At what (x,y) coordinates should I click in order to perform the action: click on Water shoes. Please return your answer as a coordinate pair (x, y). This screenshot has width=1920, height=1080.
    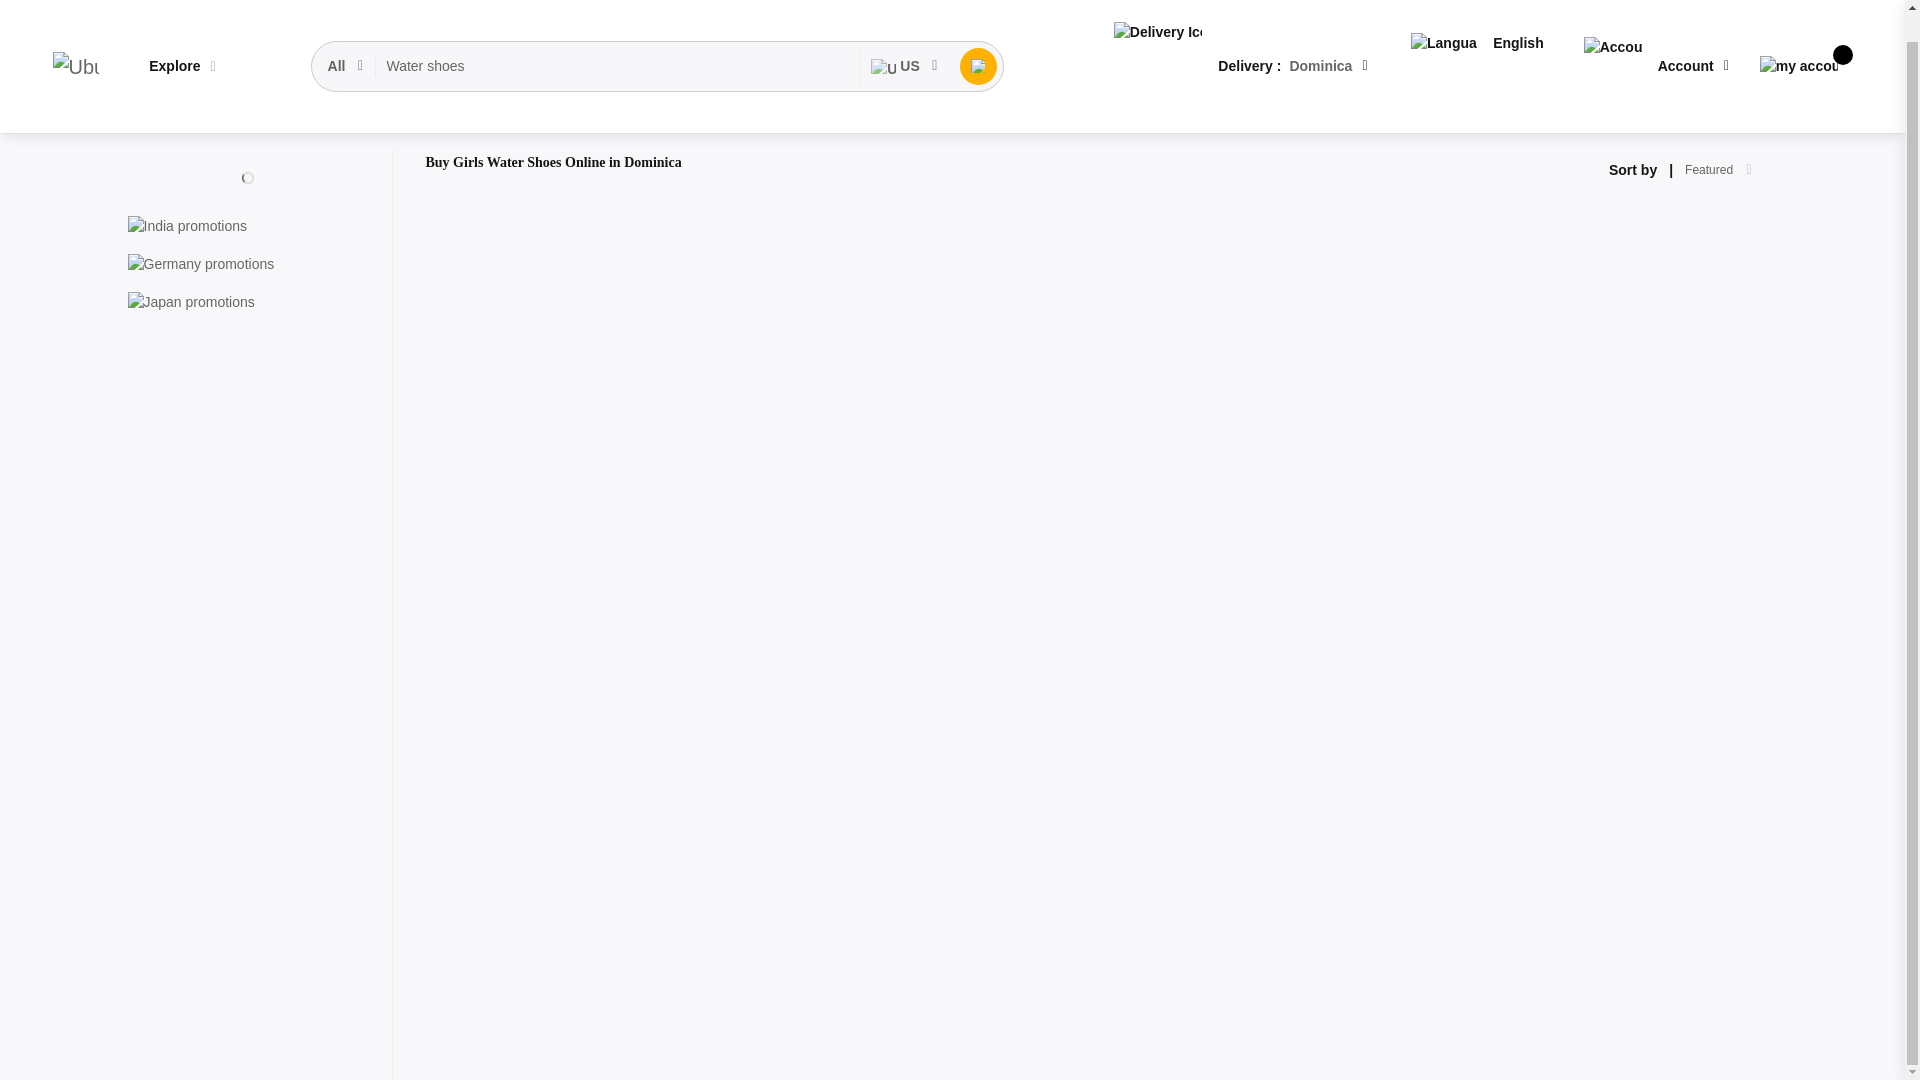
    Looking at the image, I should click on (618, 37).